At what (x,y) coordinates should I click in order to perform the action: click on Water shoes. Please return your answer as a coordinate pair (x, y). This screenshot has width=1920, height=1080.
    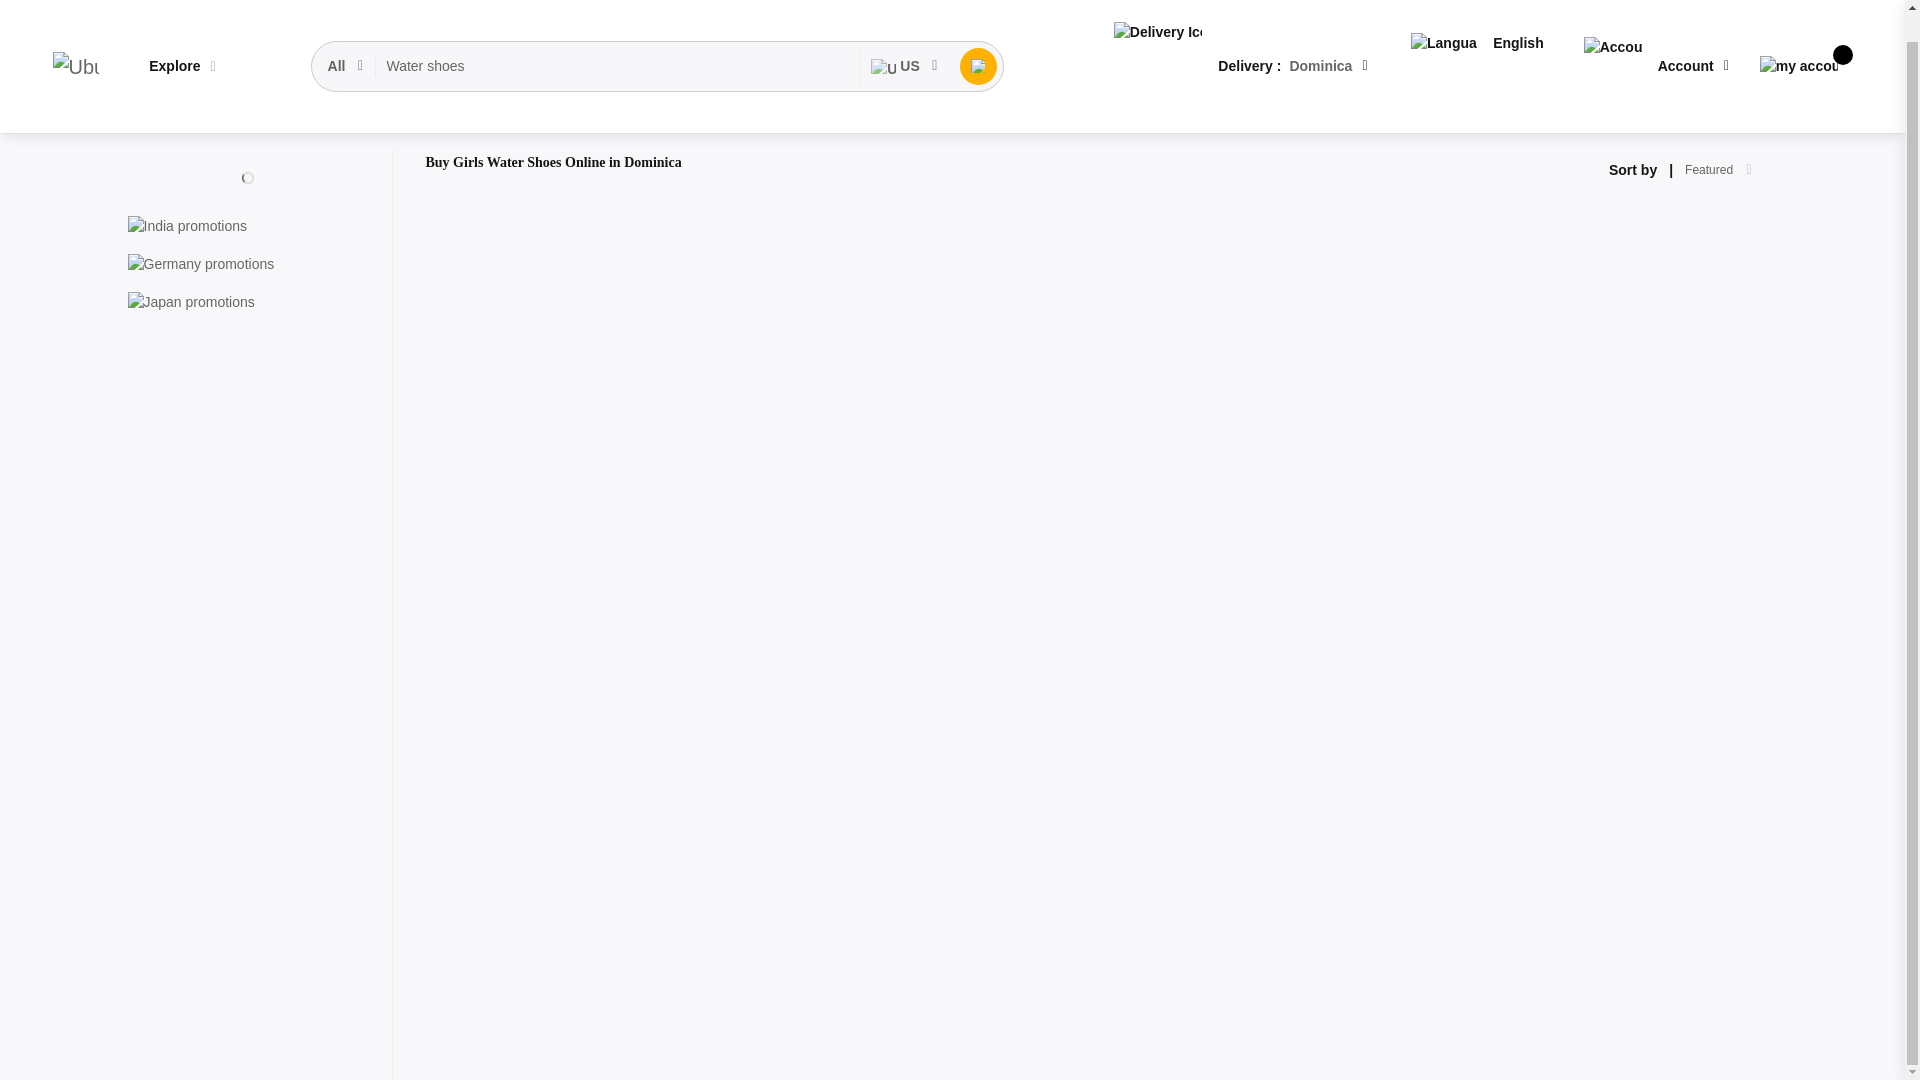
    Looking at the image, I should click on (618, 37).